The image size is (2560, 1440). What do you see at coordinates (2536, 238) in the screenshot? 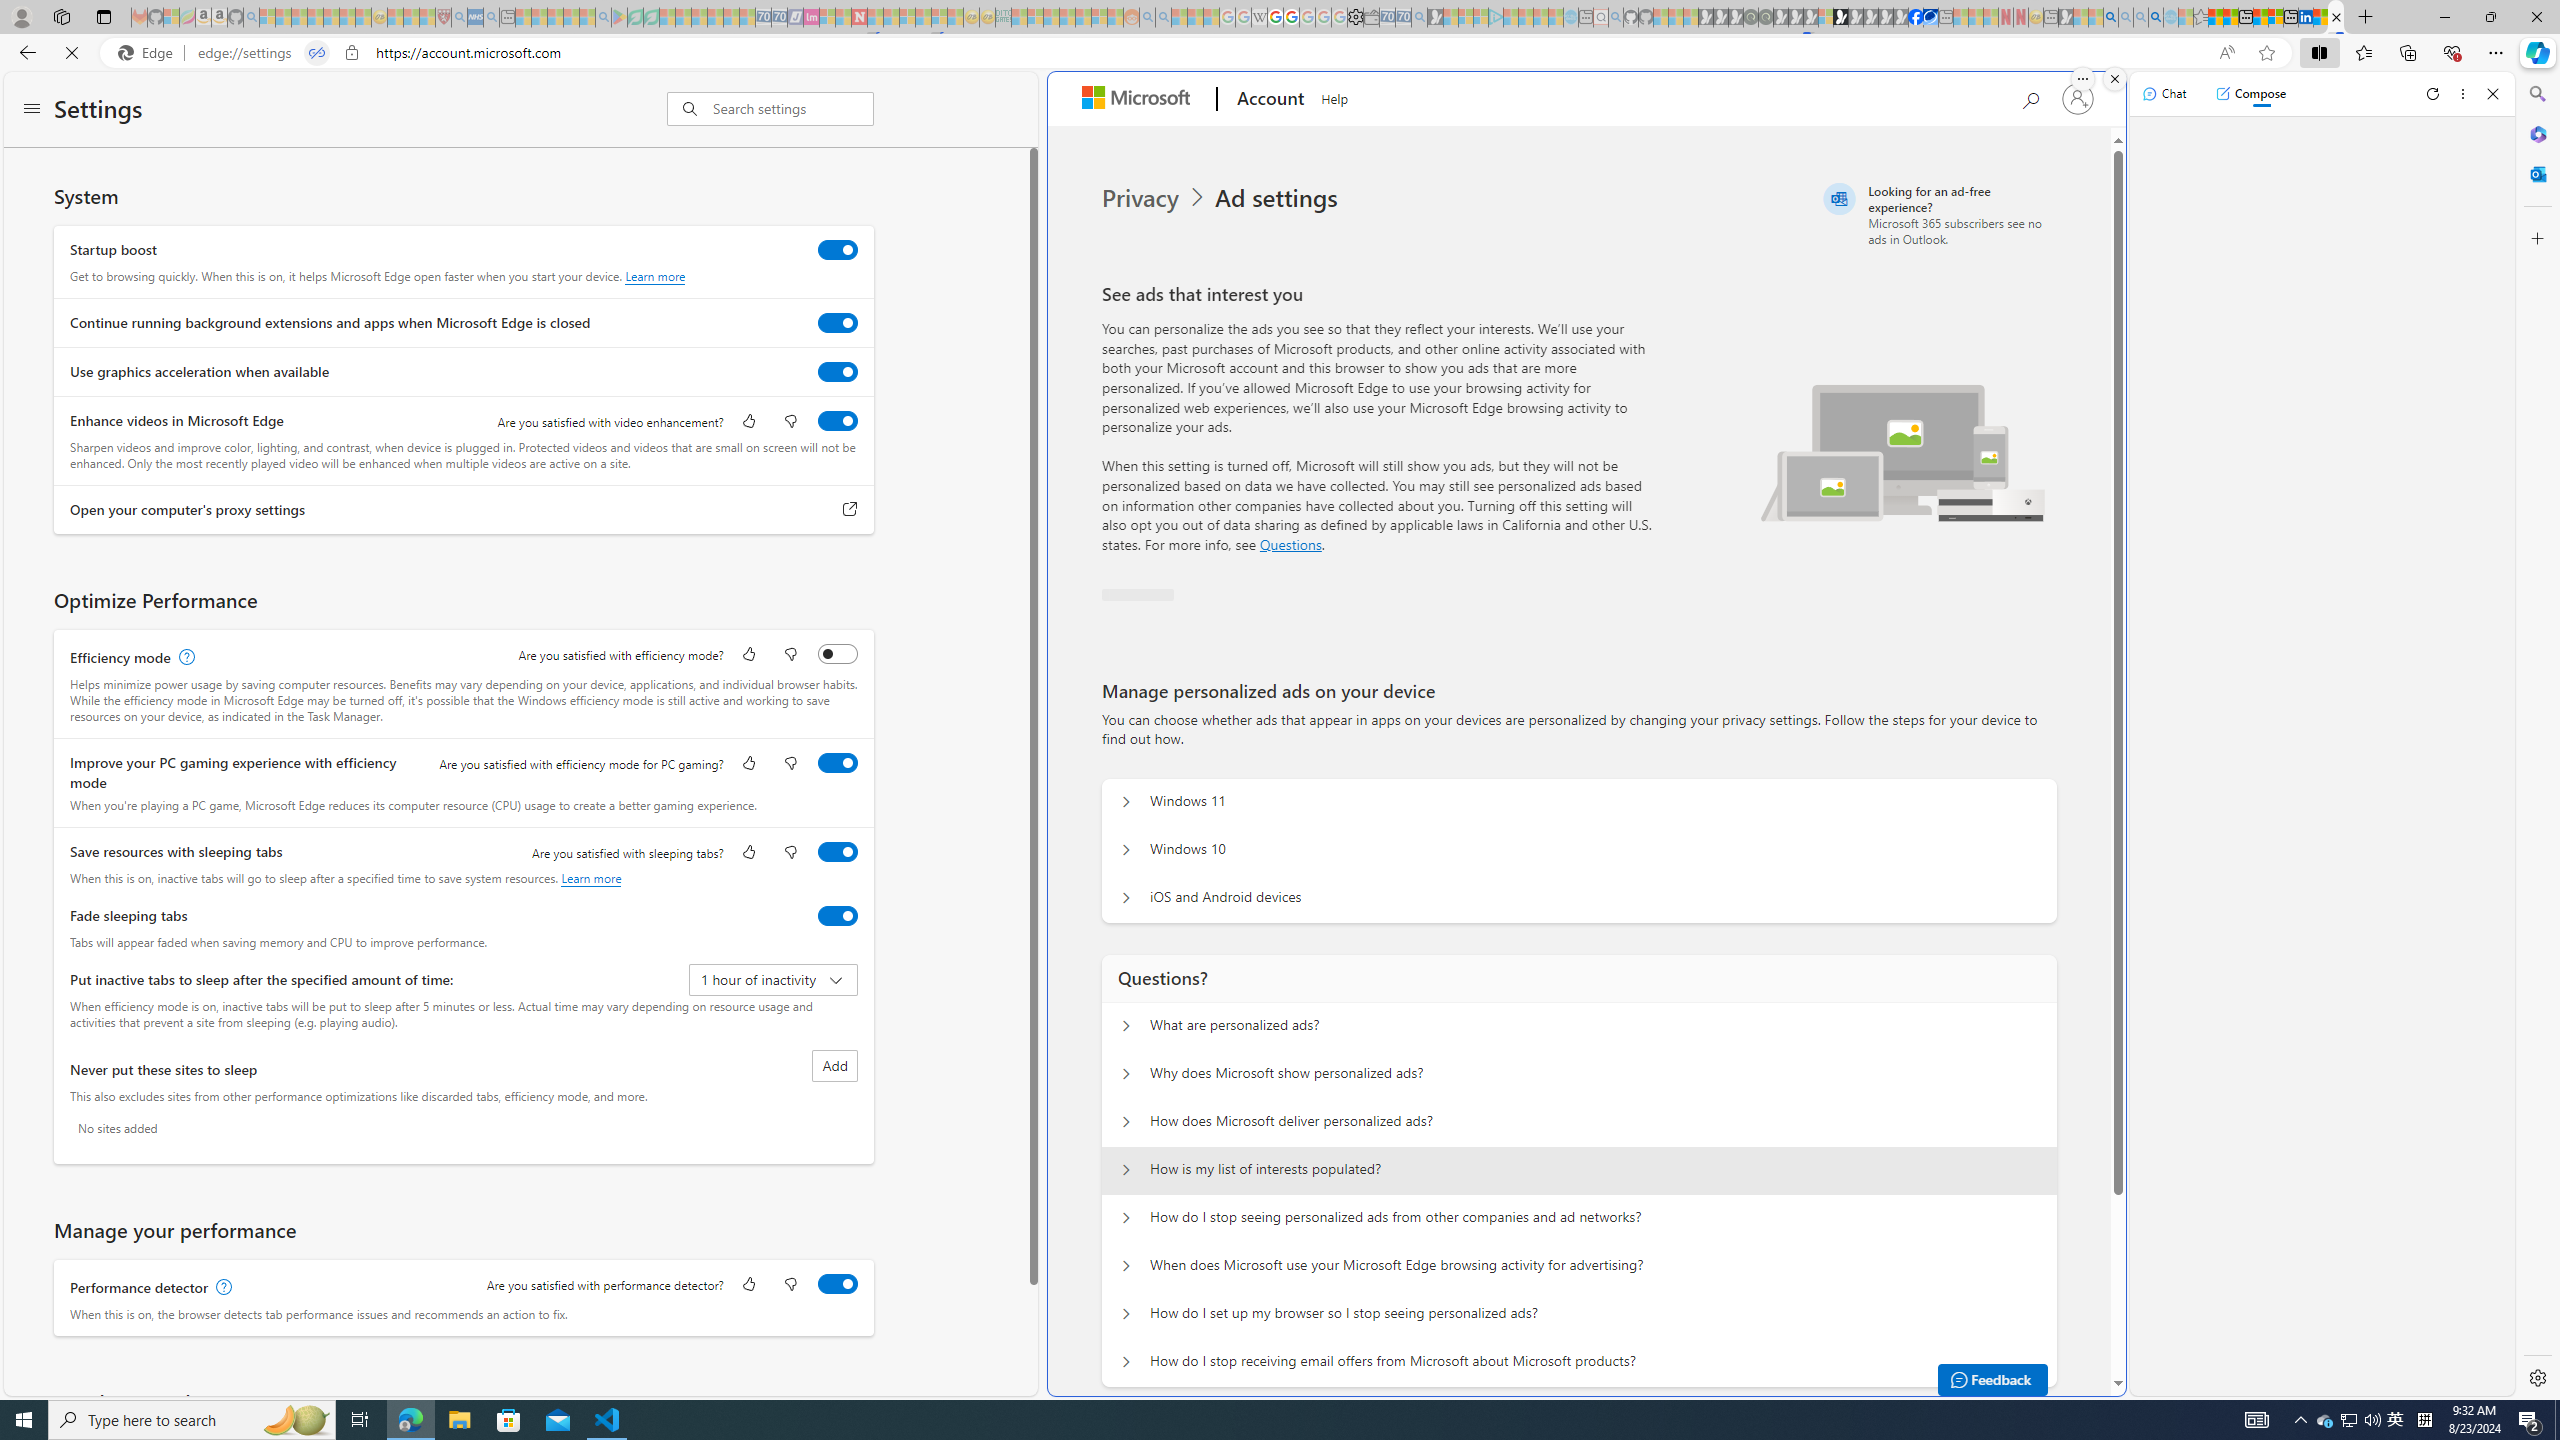
I see `Close Customize pane` at bounding box center [2536, 238].